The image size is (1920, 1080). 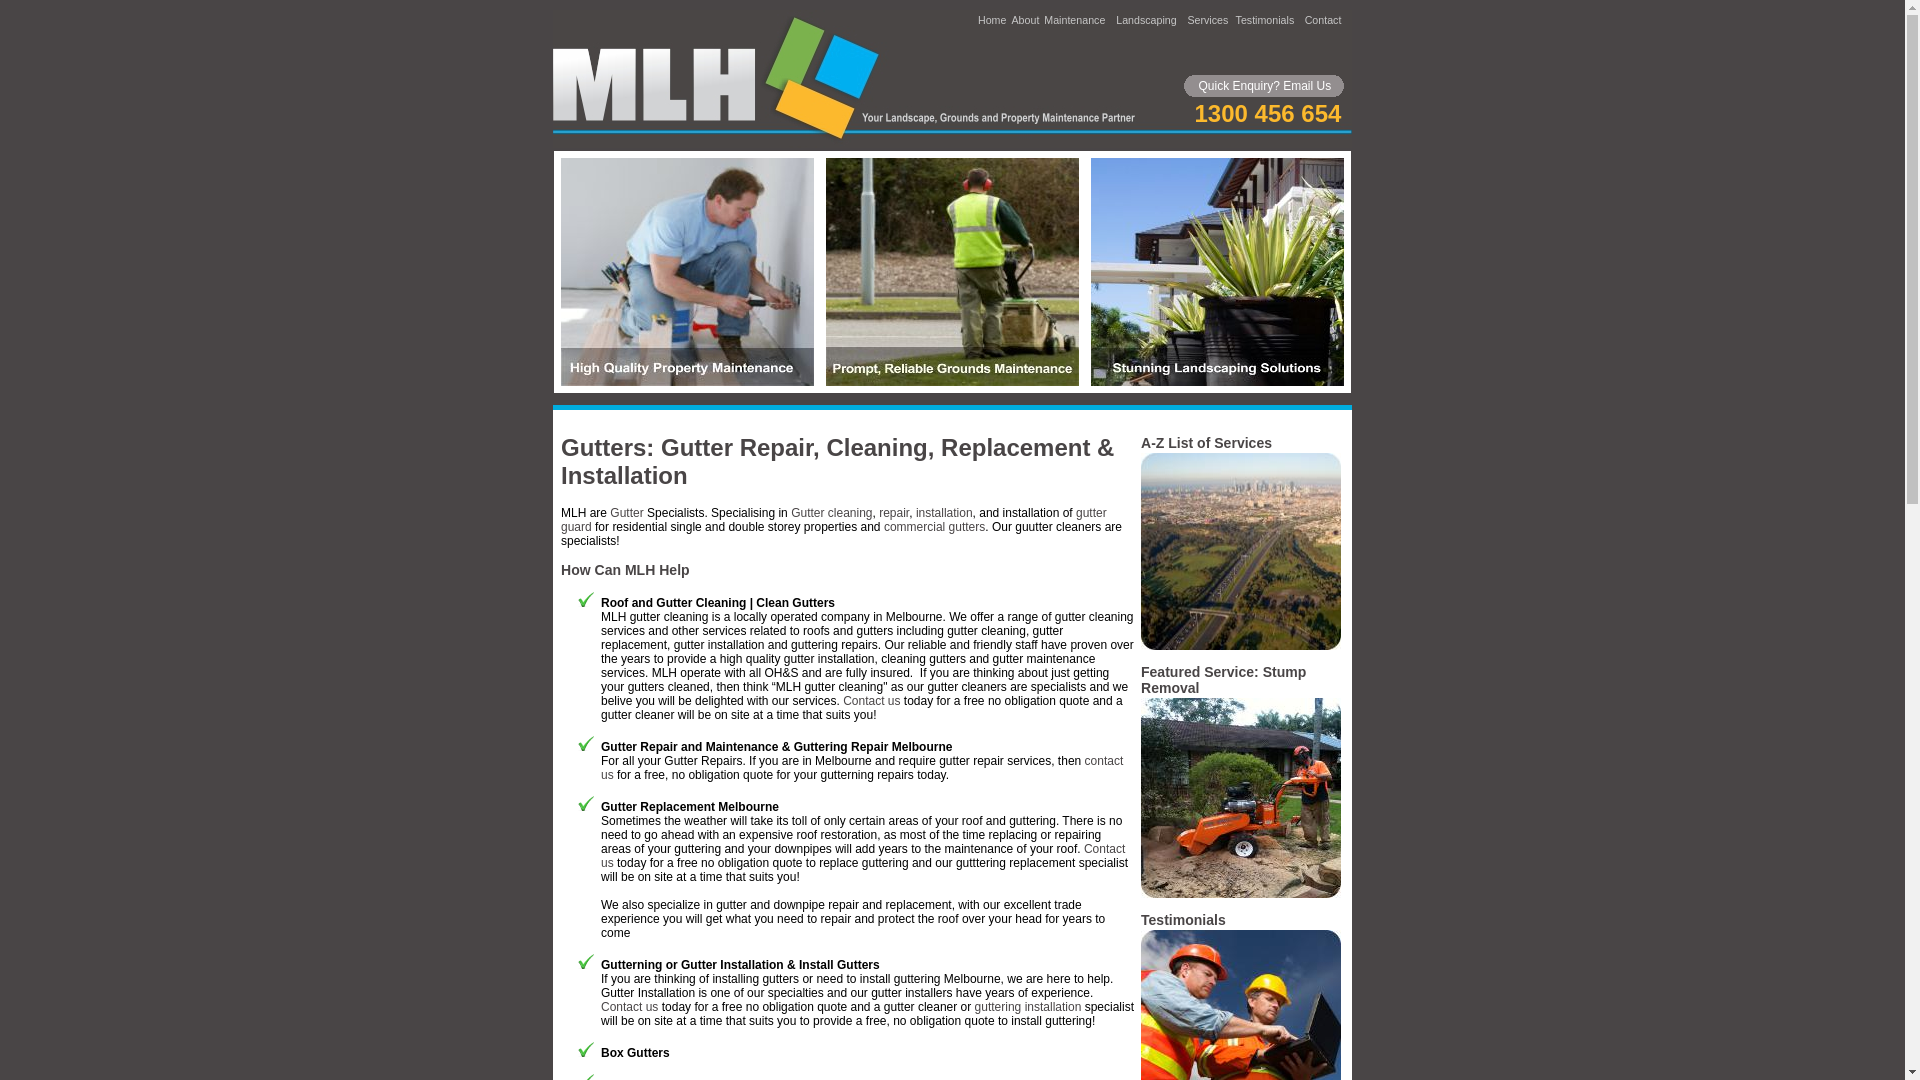 What do you see at coordinates (872, 701) in the screenshot?
I see `Contact us` at bounding box center [872, 701].